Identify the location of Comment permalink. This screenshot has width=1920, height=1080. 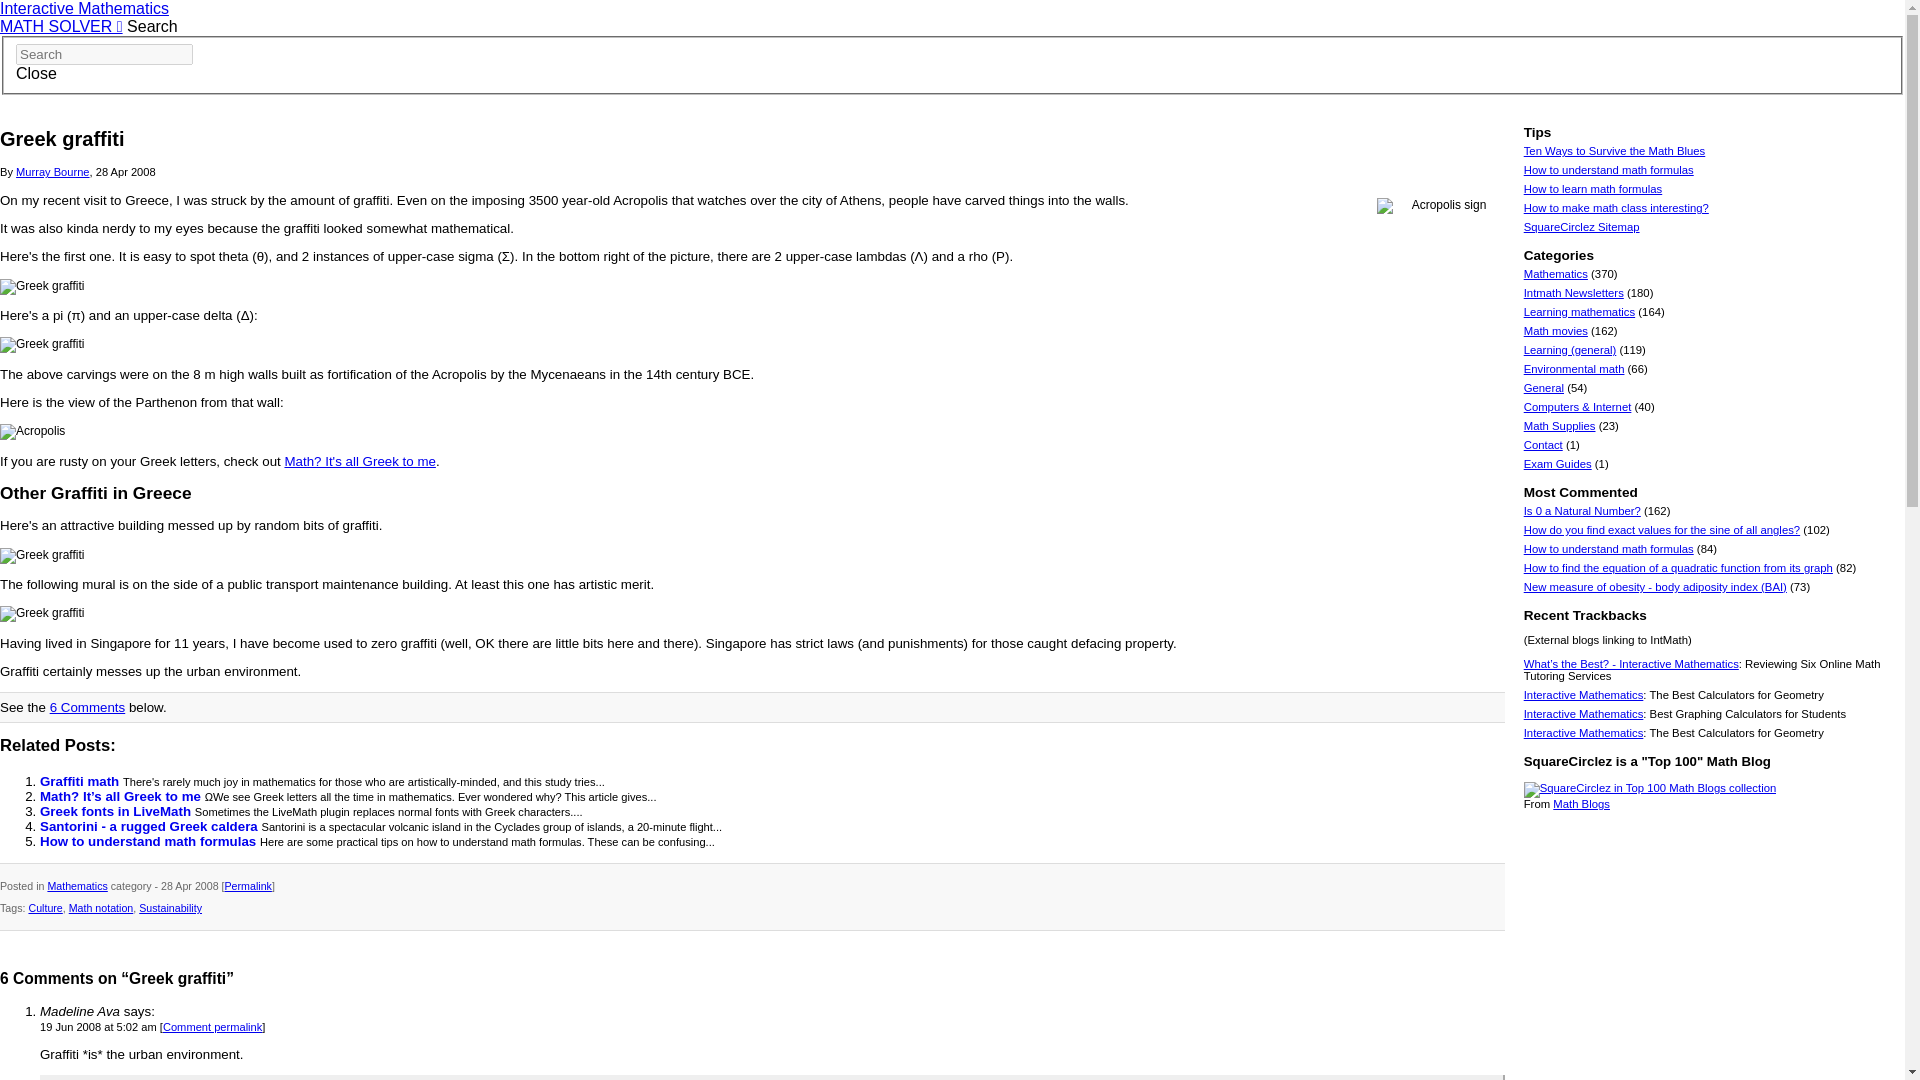
(212, 1026).